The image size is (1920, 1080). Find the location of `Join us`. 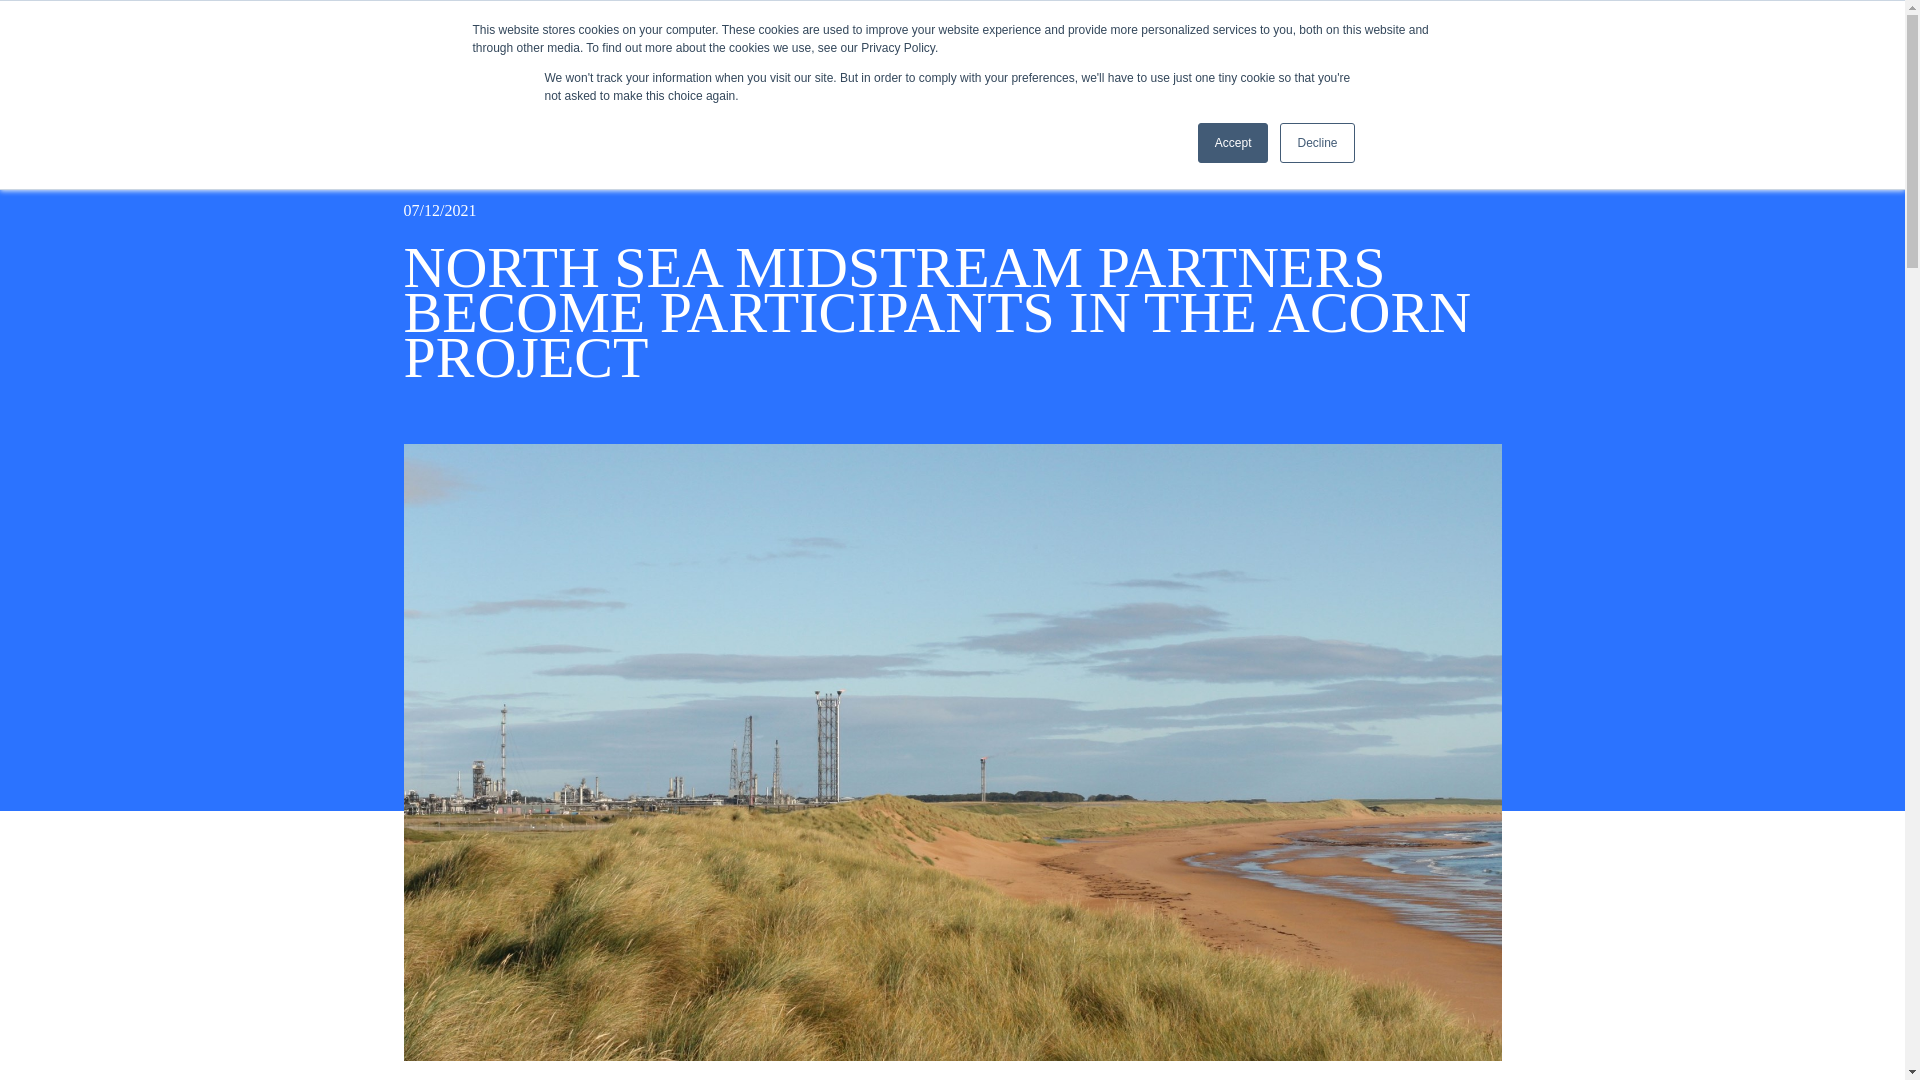

Join us is located at coordinates (1379, 84).